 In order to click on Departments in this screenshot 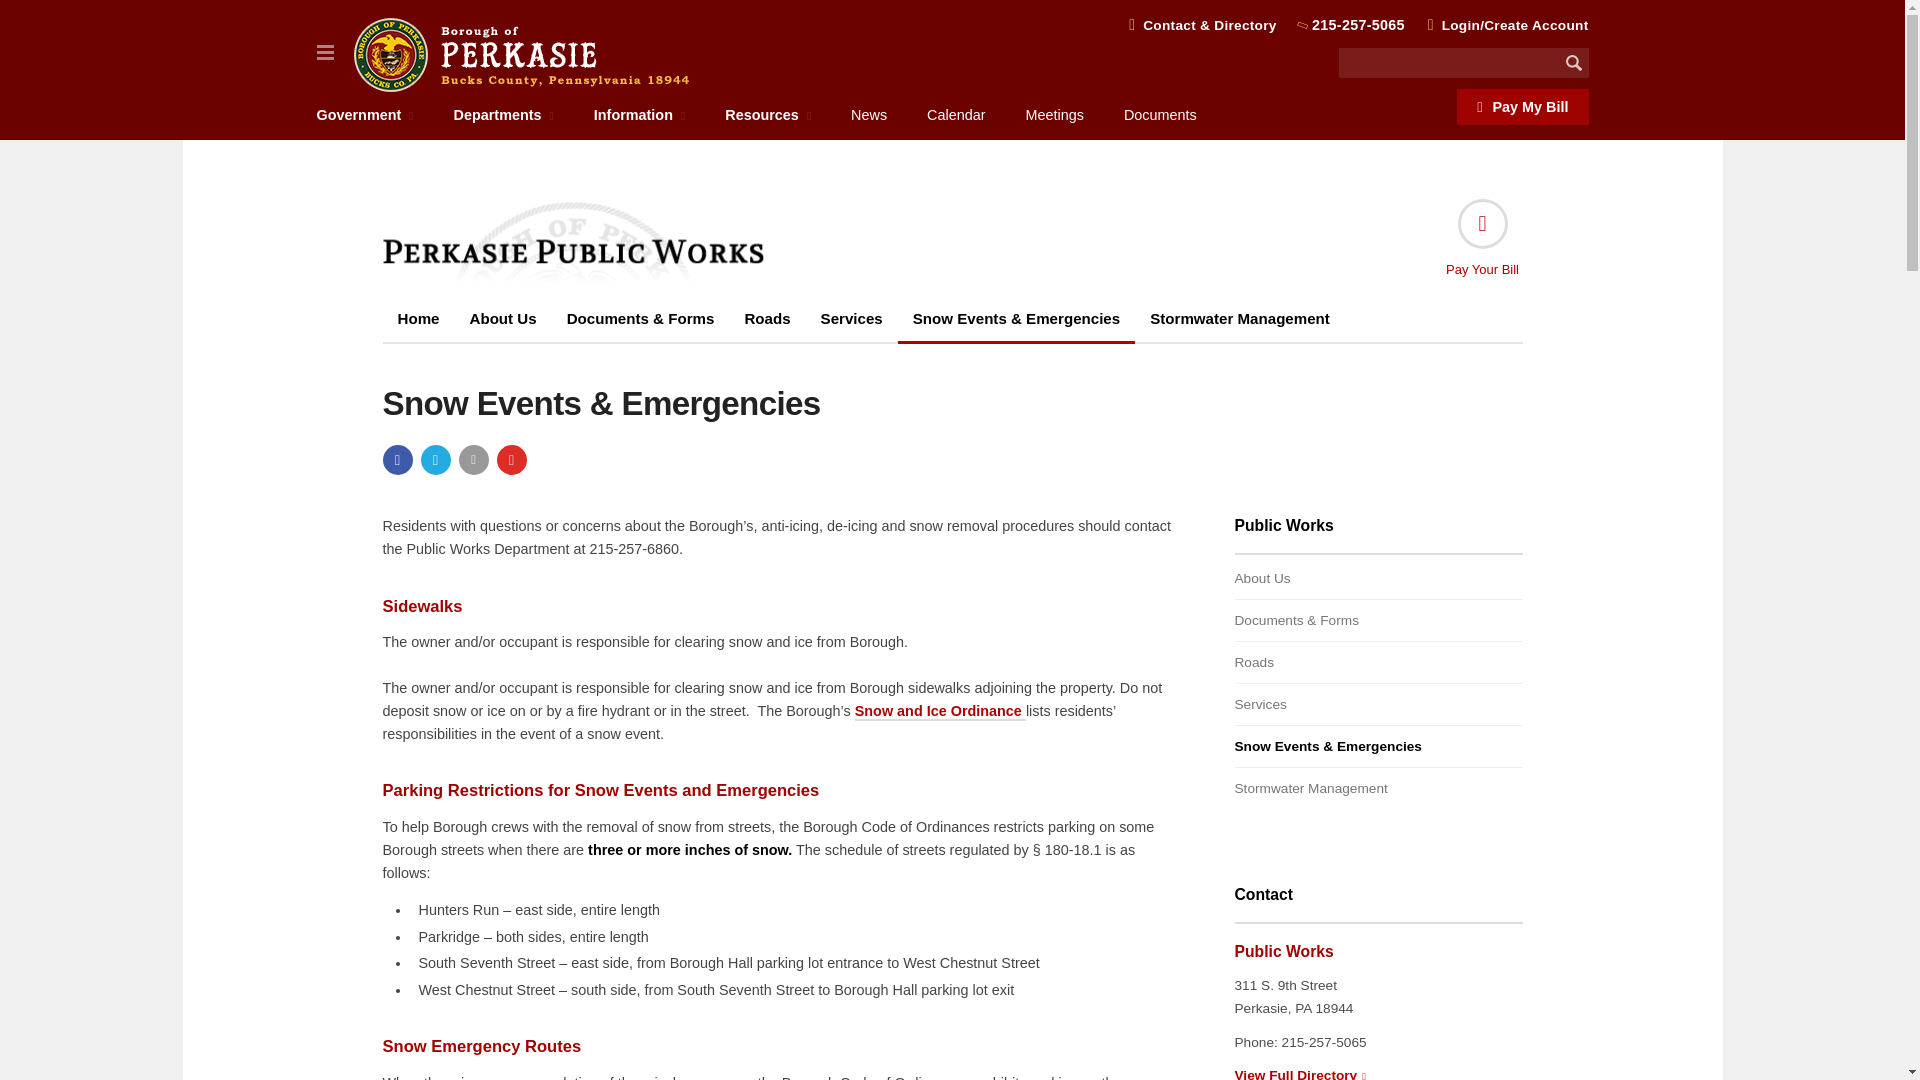, I will do `click(504, 115)`.